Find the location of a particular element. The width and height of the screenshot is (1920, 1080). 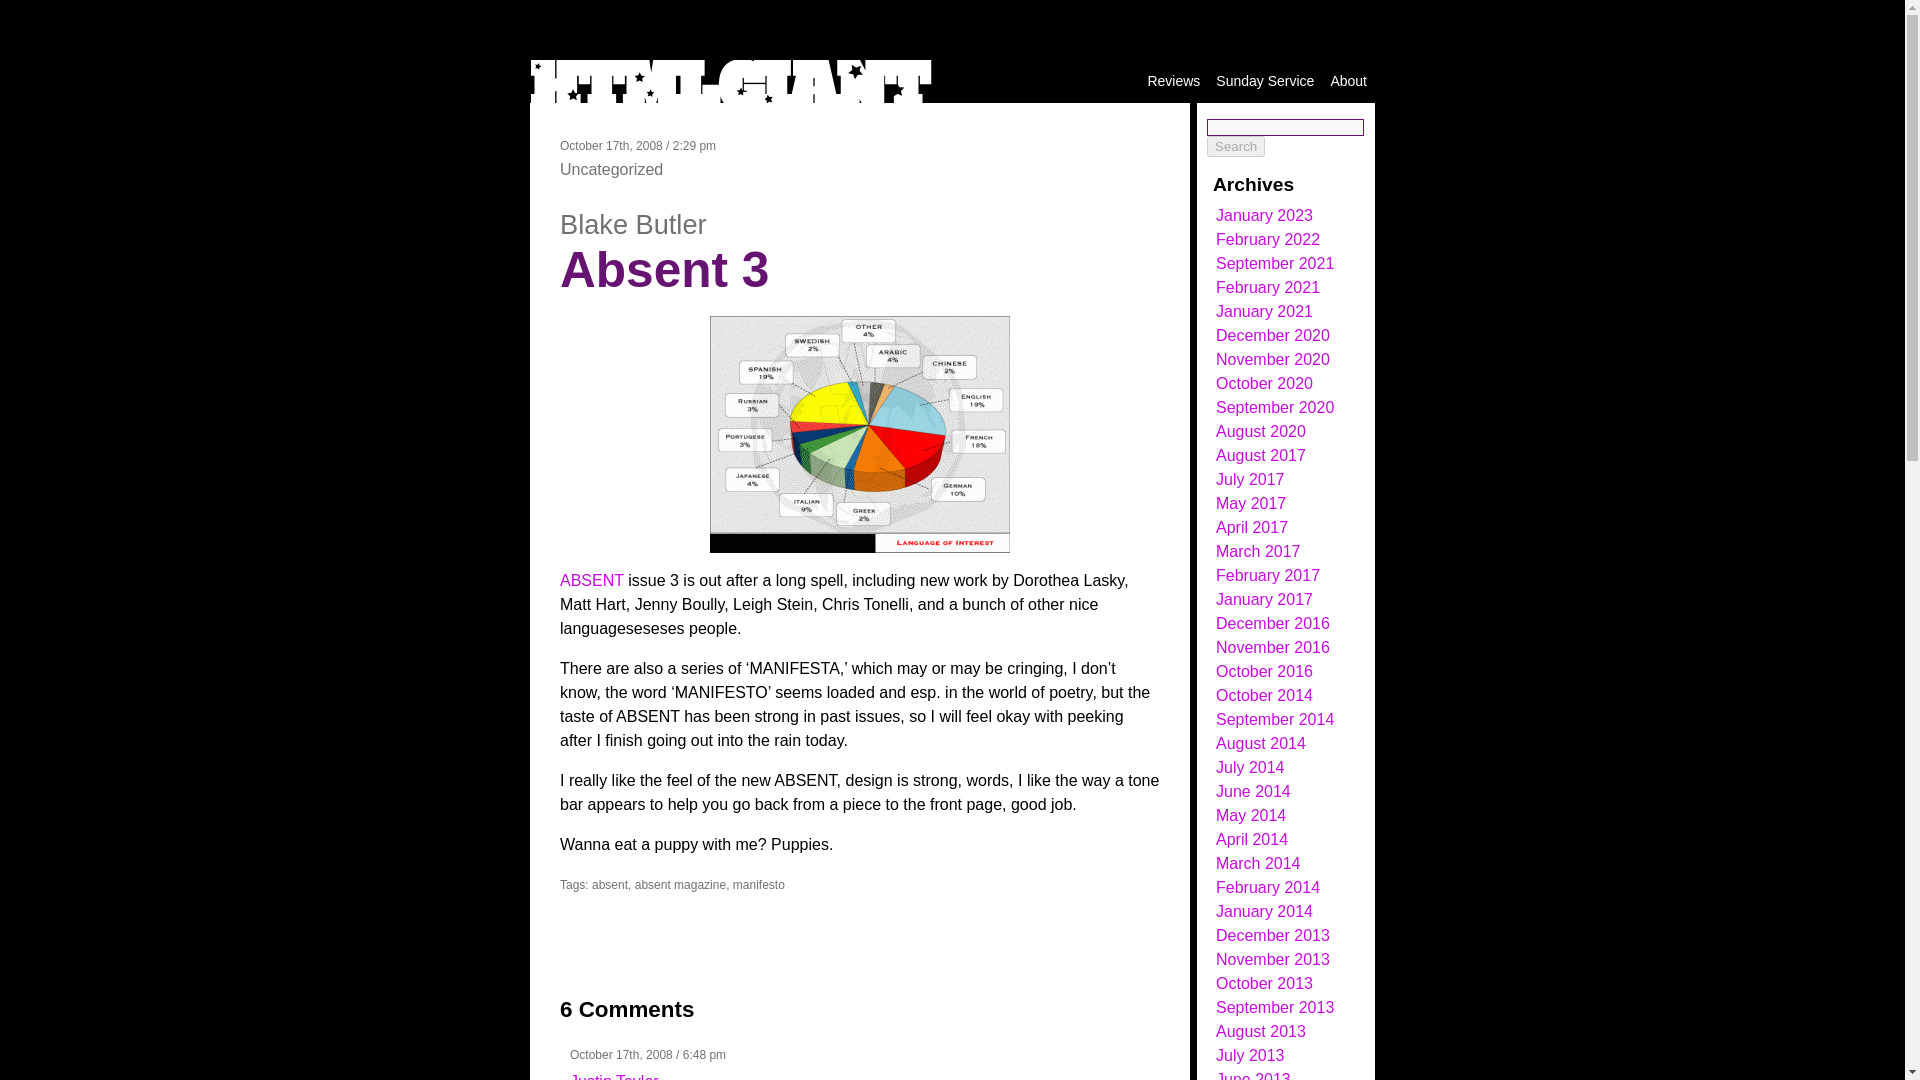

January 2021 is located at coordinates (1264, 311).